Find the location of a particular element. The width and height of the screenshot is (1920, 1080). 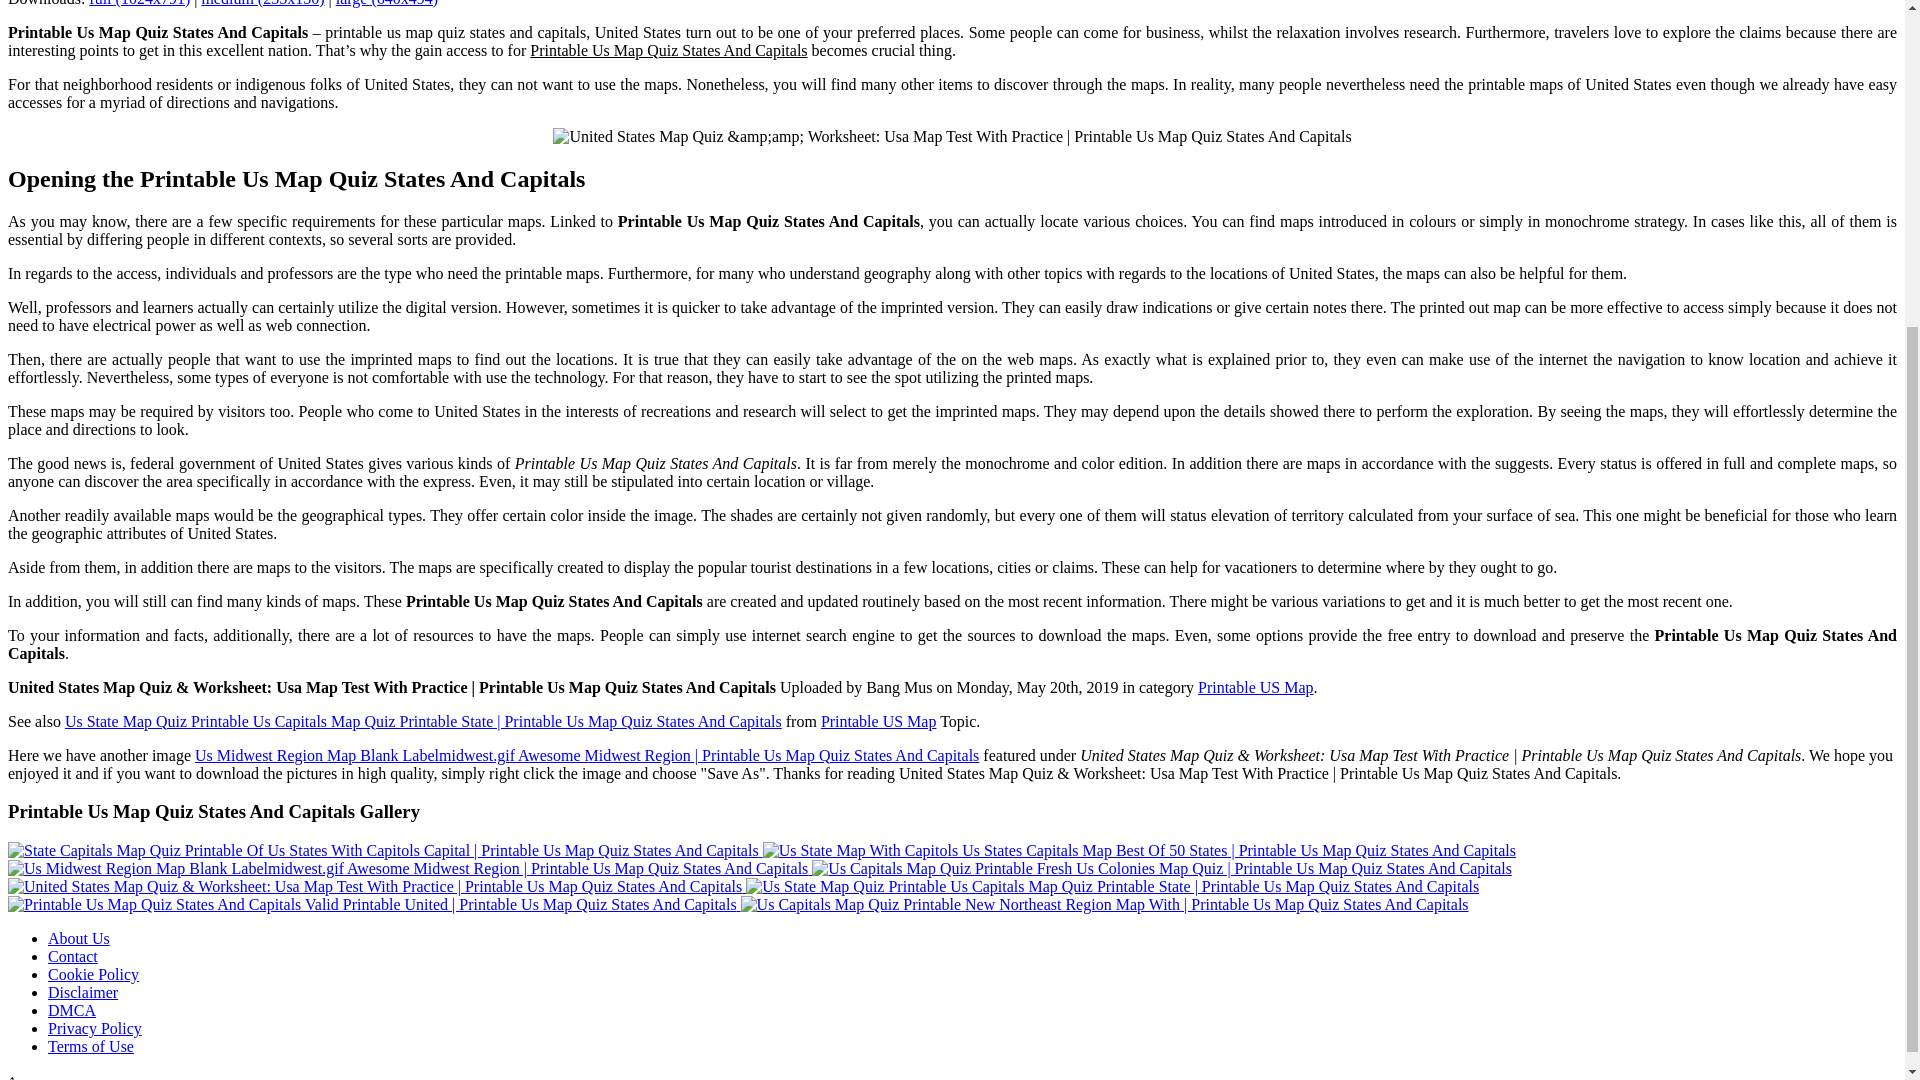

Privacy Policy is located at coordinates (95, 1028).